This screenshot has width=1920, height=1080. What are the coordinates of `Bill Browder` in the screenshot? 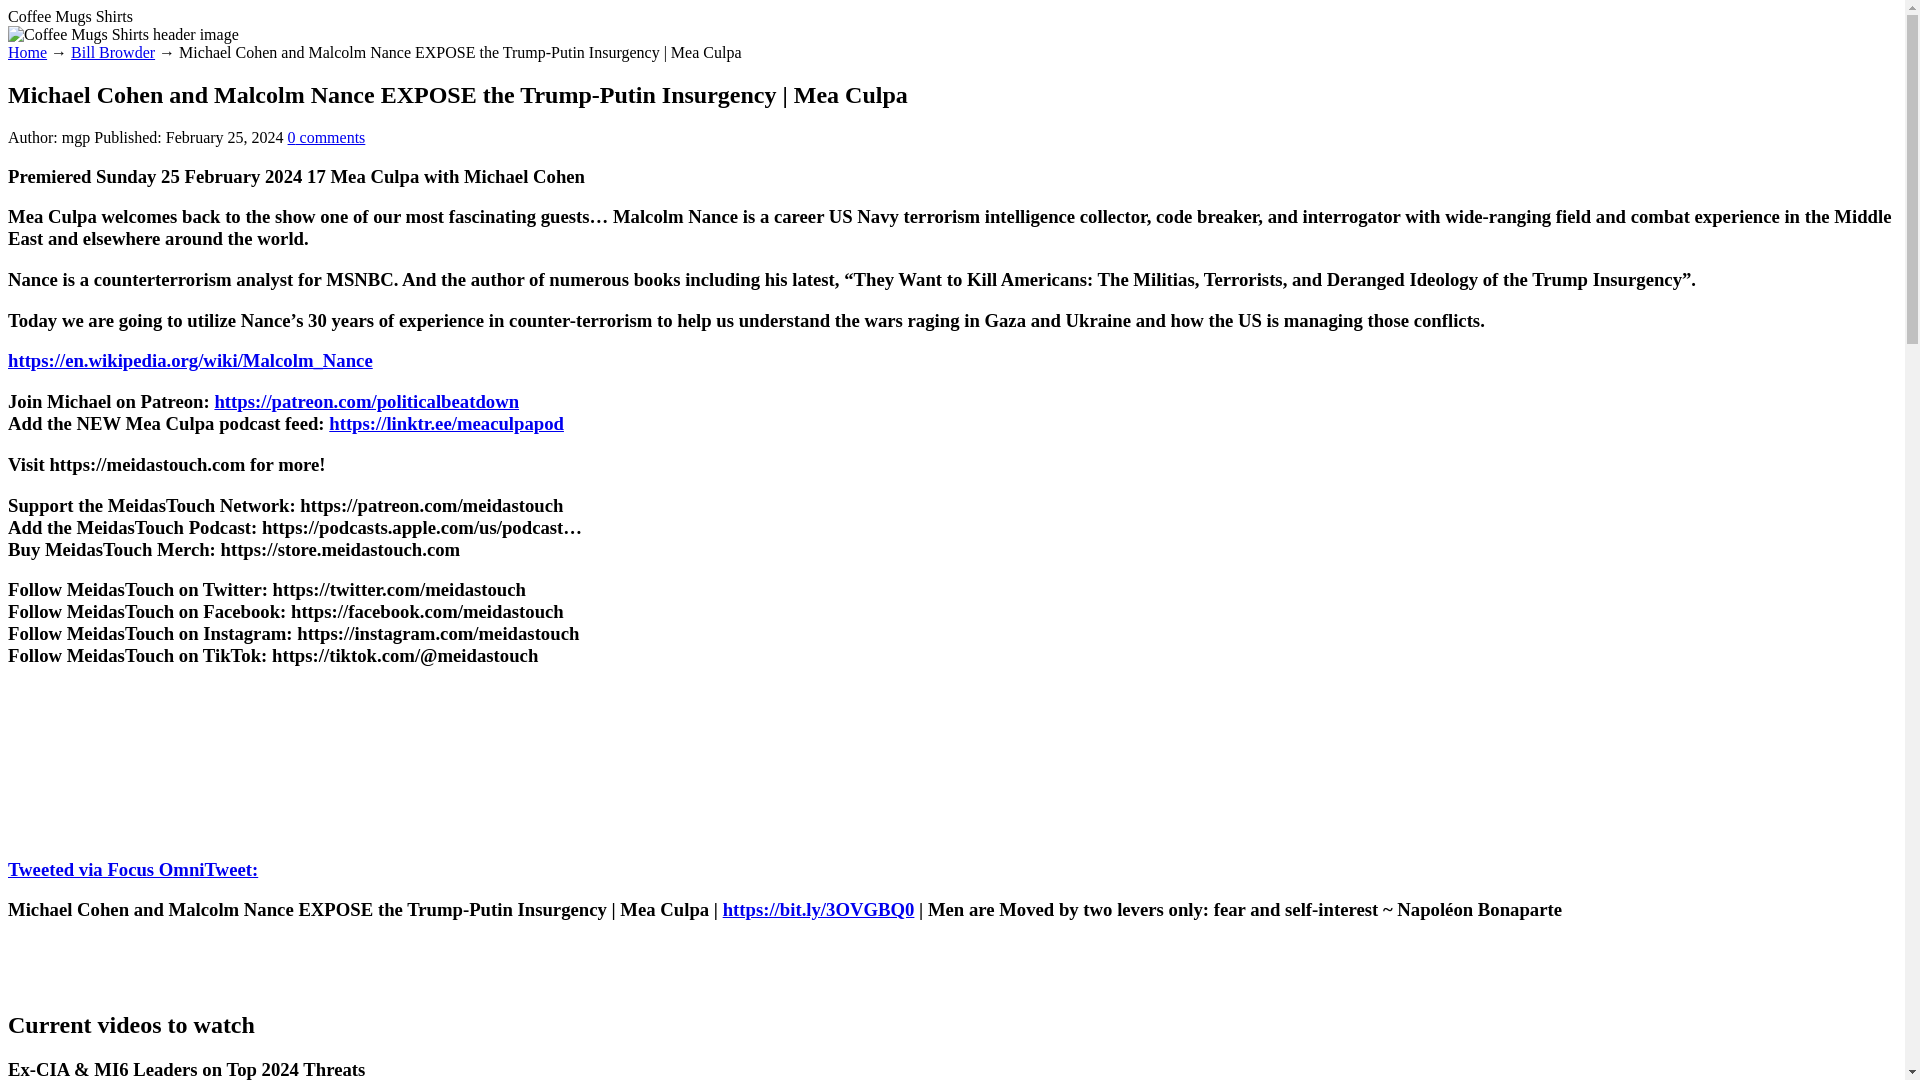 It's located at (113, 52).